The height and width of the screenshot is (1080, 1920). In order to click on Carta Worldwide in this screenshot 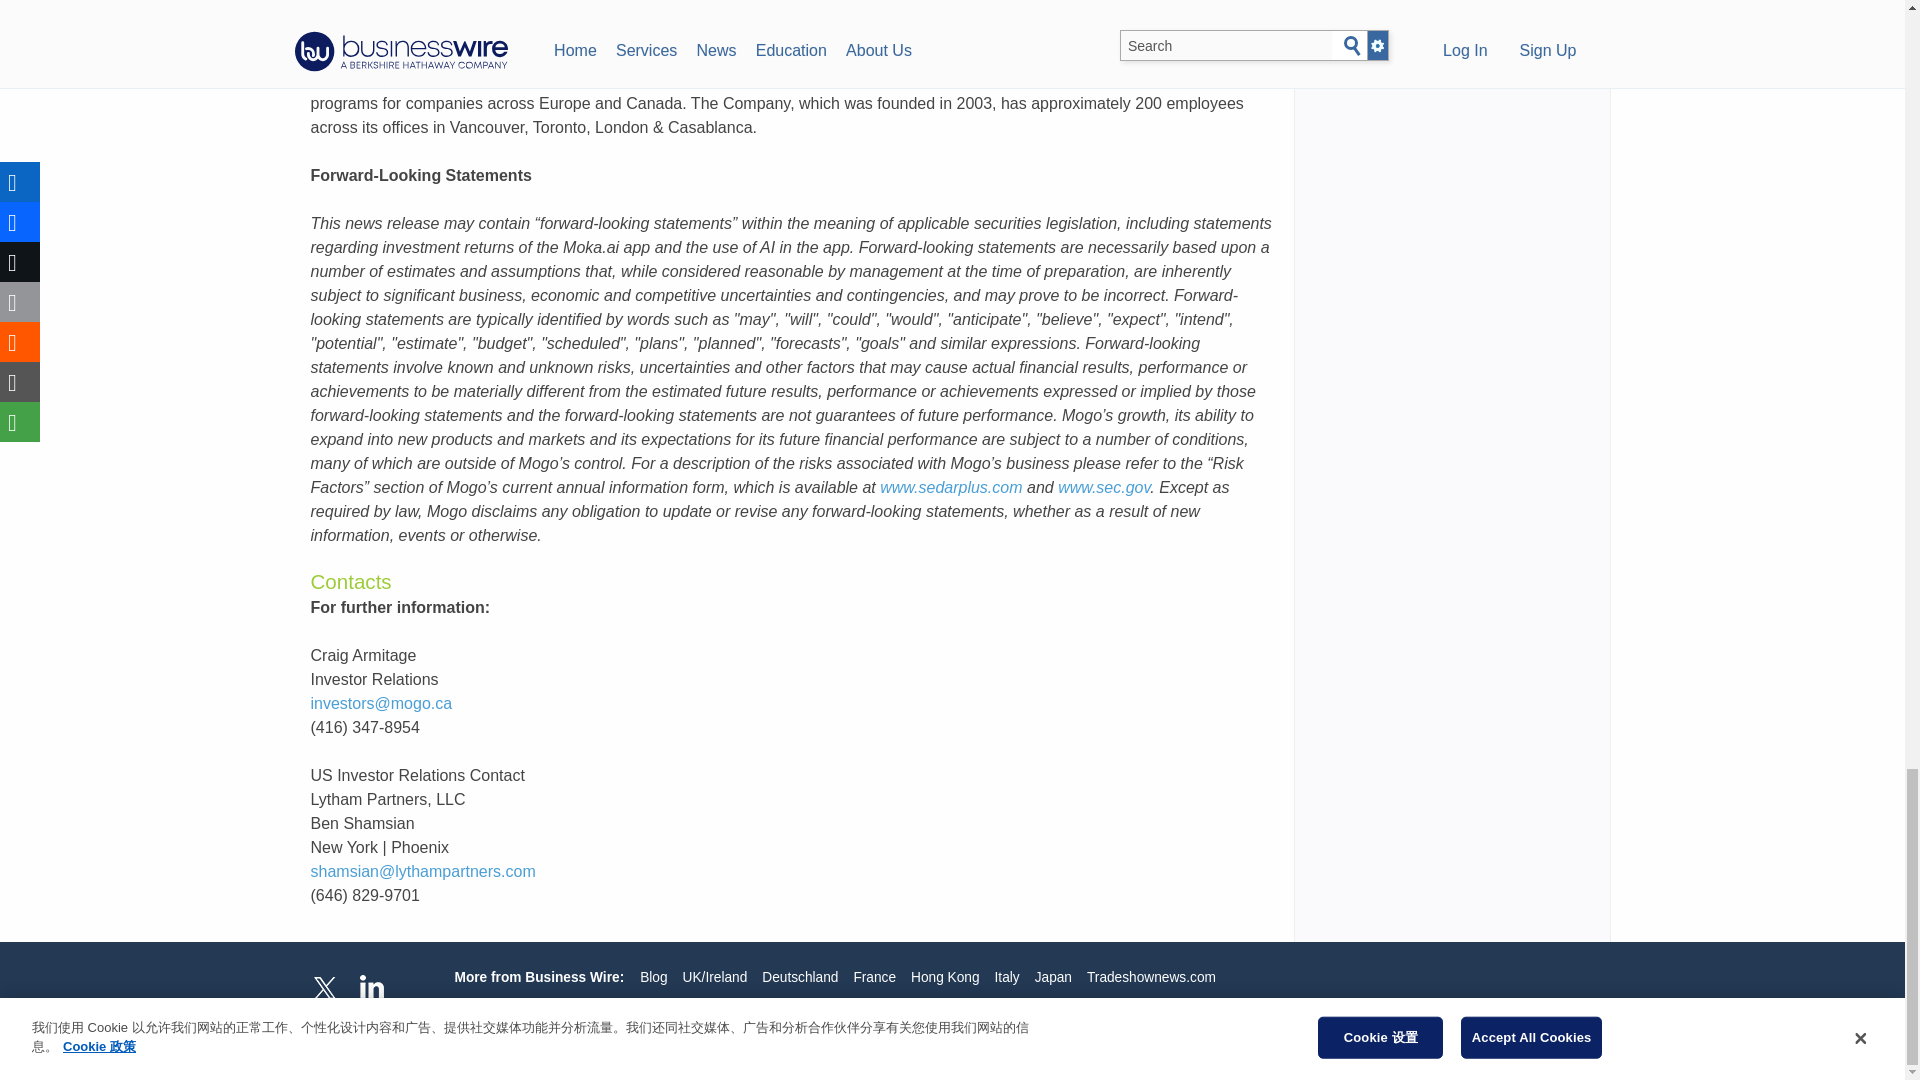, I will do `click(620, 79)`.